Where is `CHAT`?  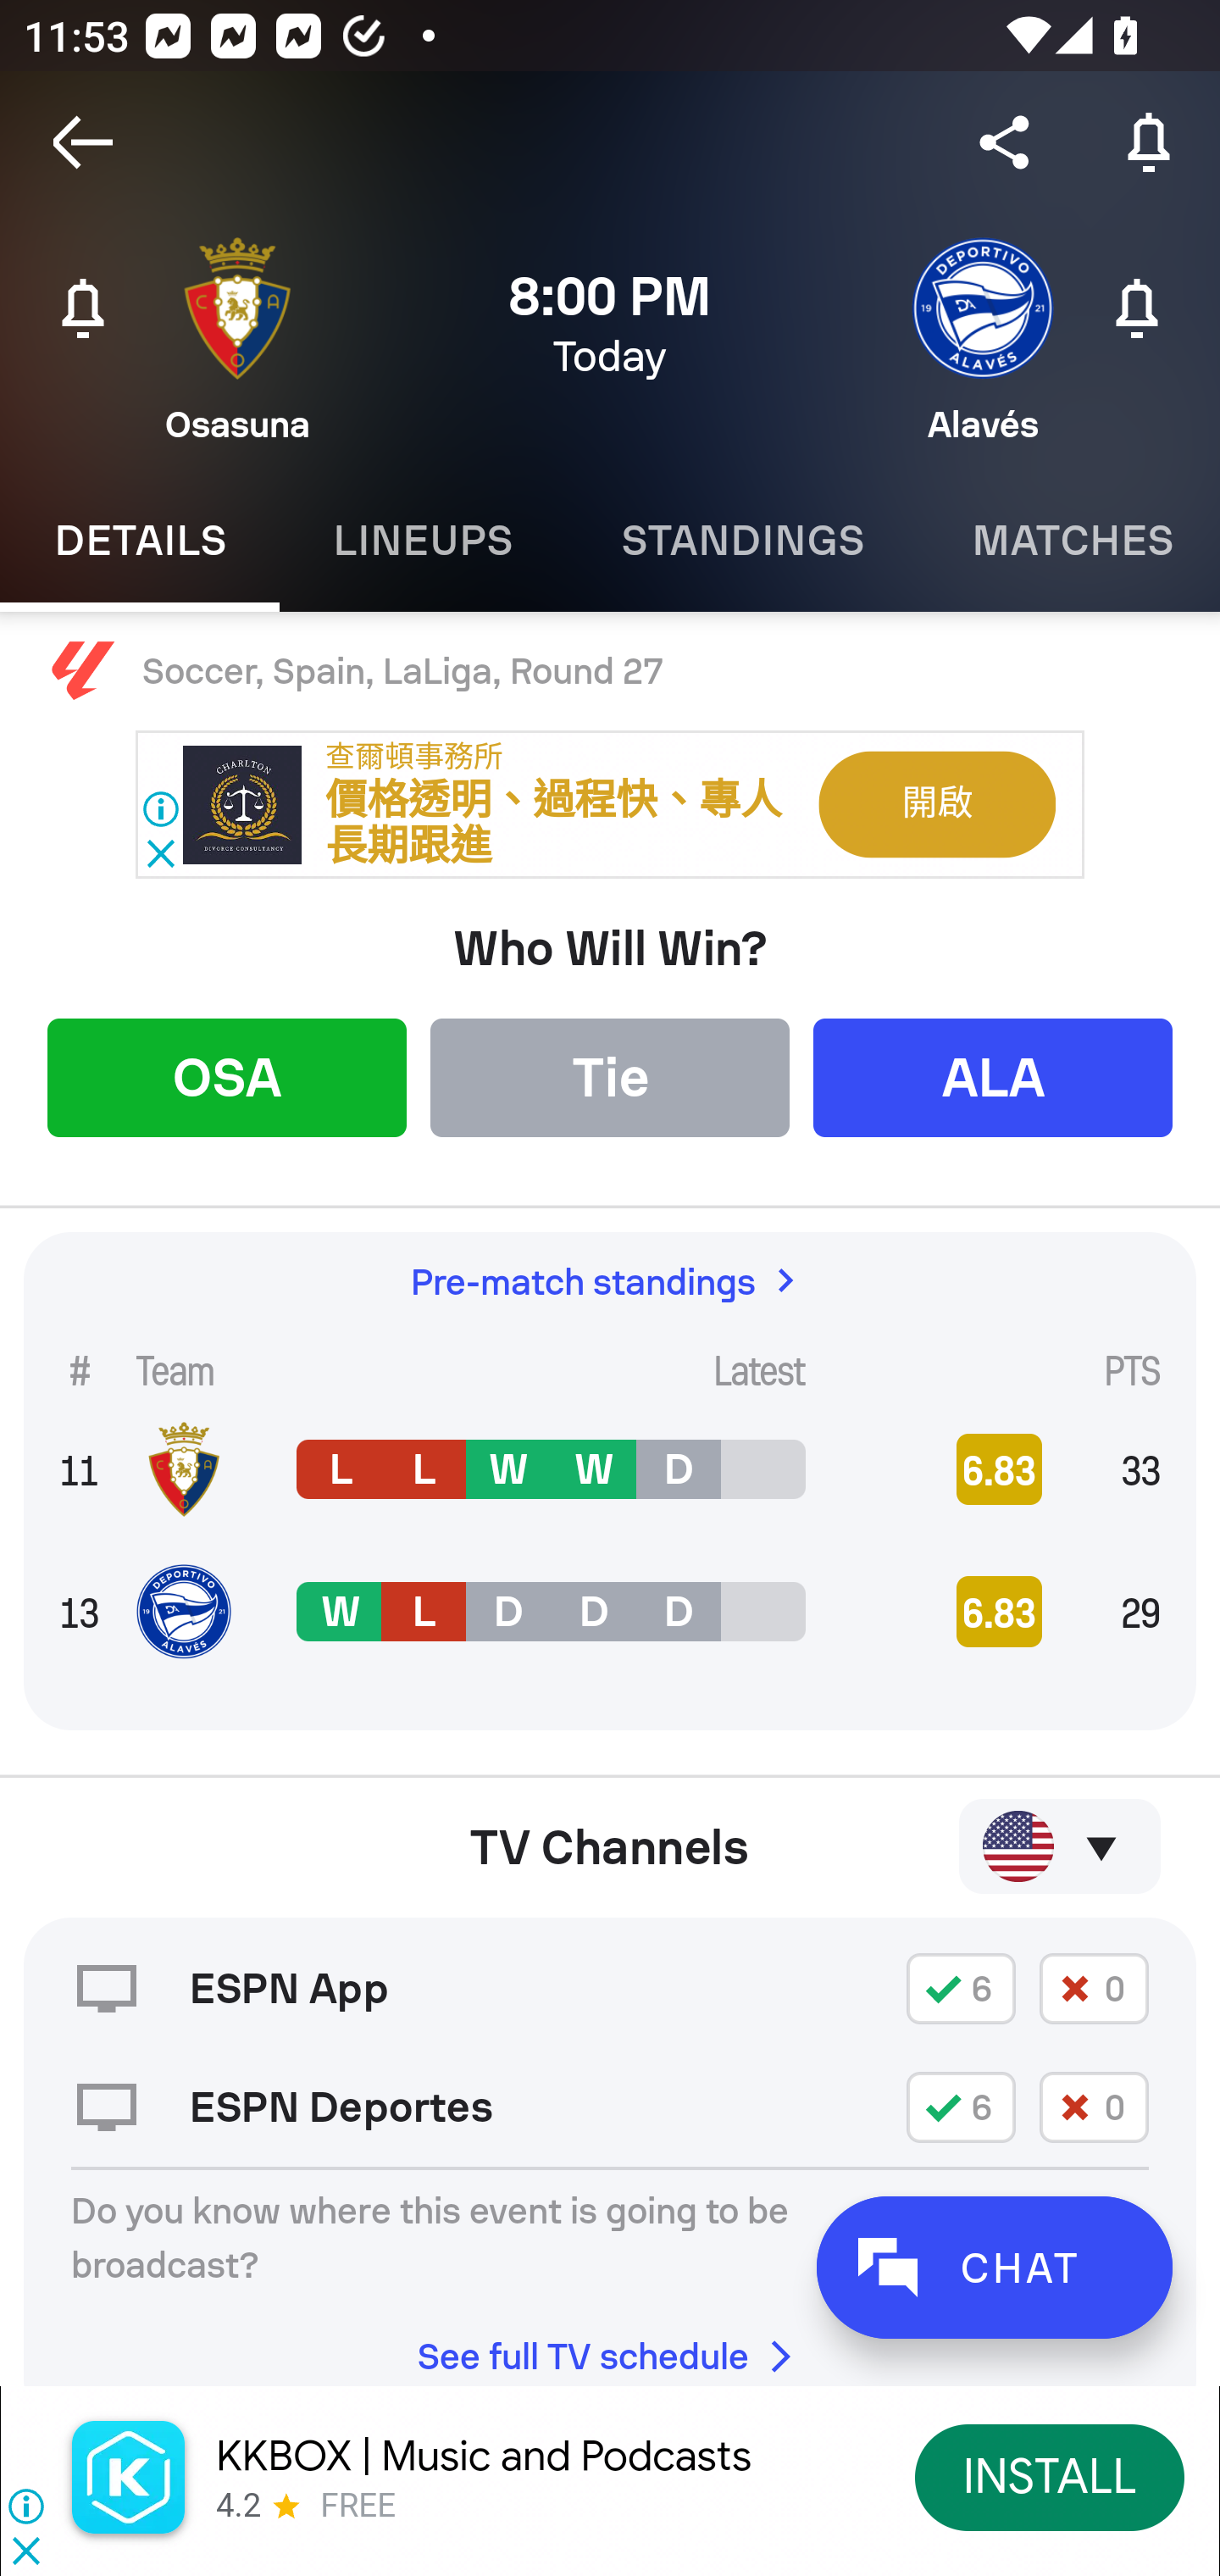
CHAT is located at coordinates (994, 2268).